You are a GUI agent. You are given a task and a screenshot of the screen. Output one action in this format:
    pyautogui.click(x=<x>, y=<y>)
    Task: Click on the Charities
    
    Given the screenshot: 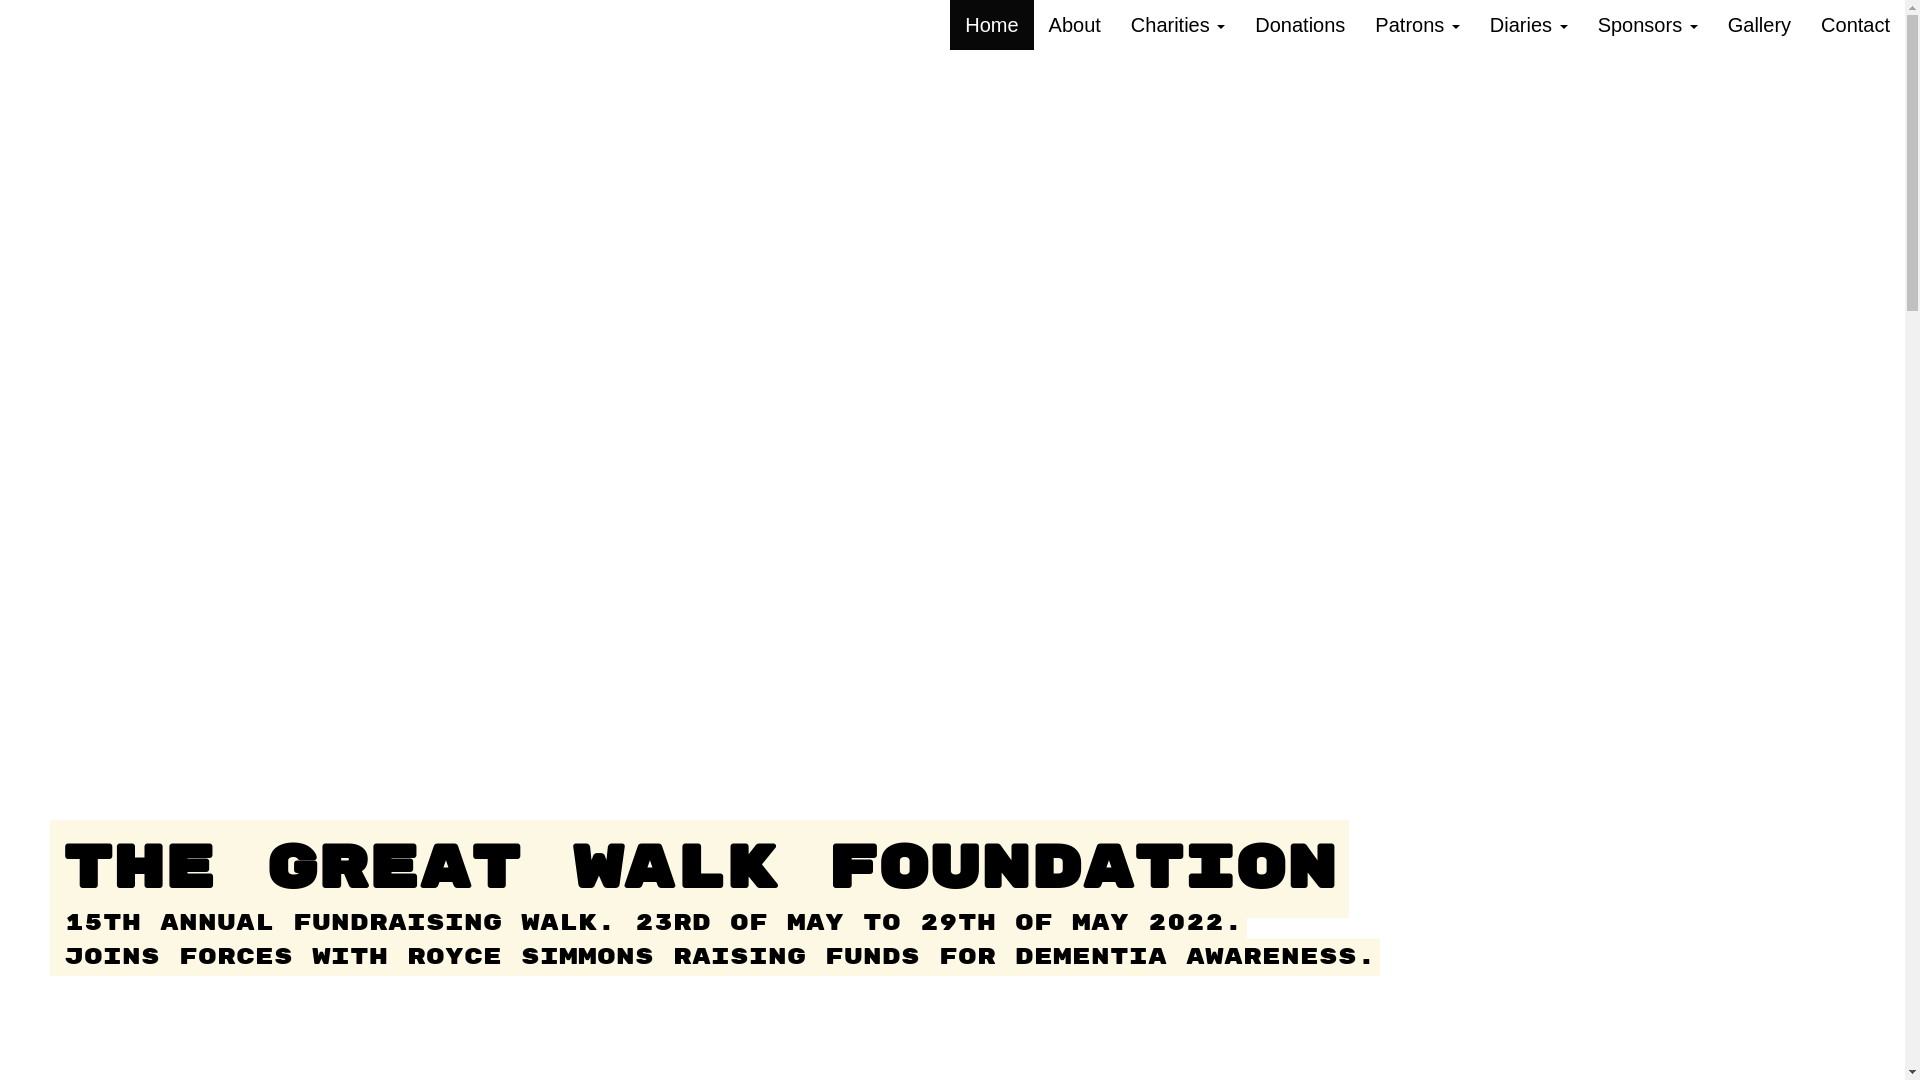 What is the action you would take?
    pyautogui.click(x=1178, y=25)
    